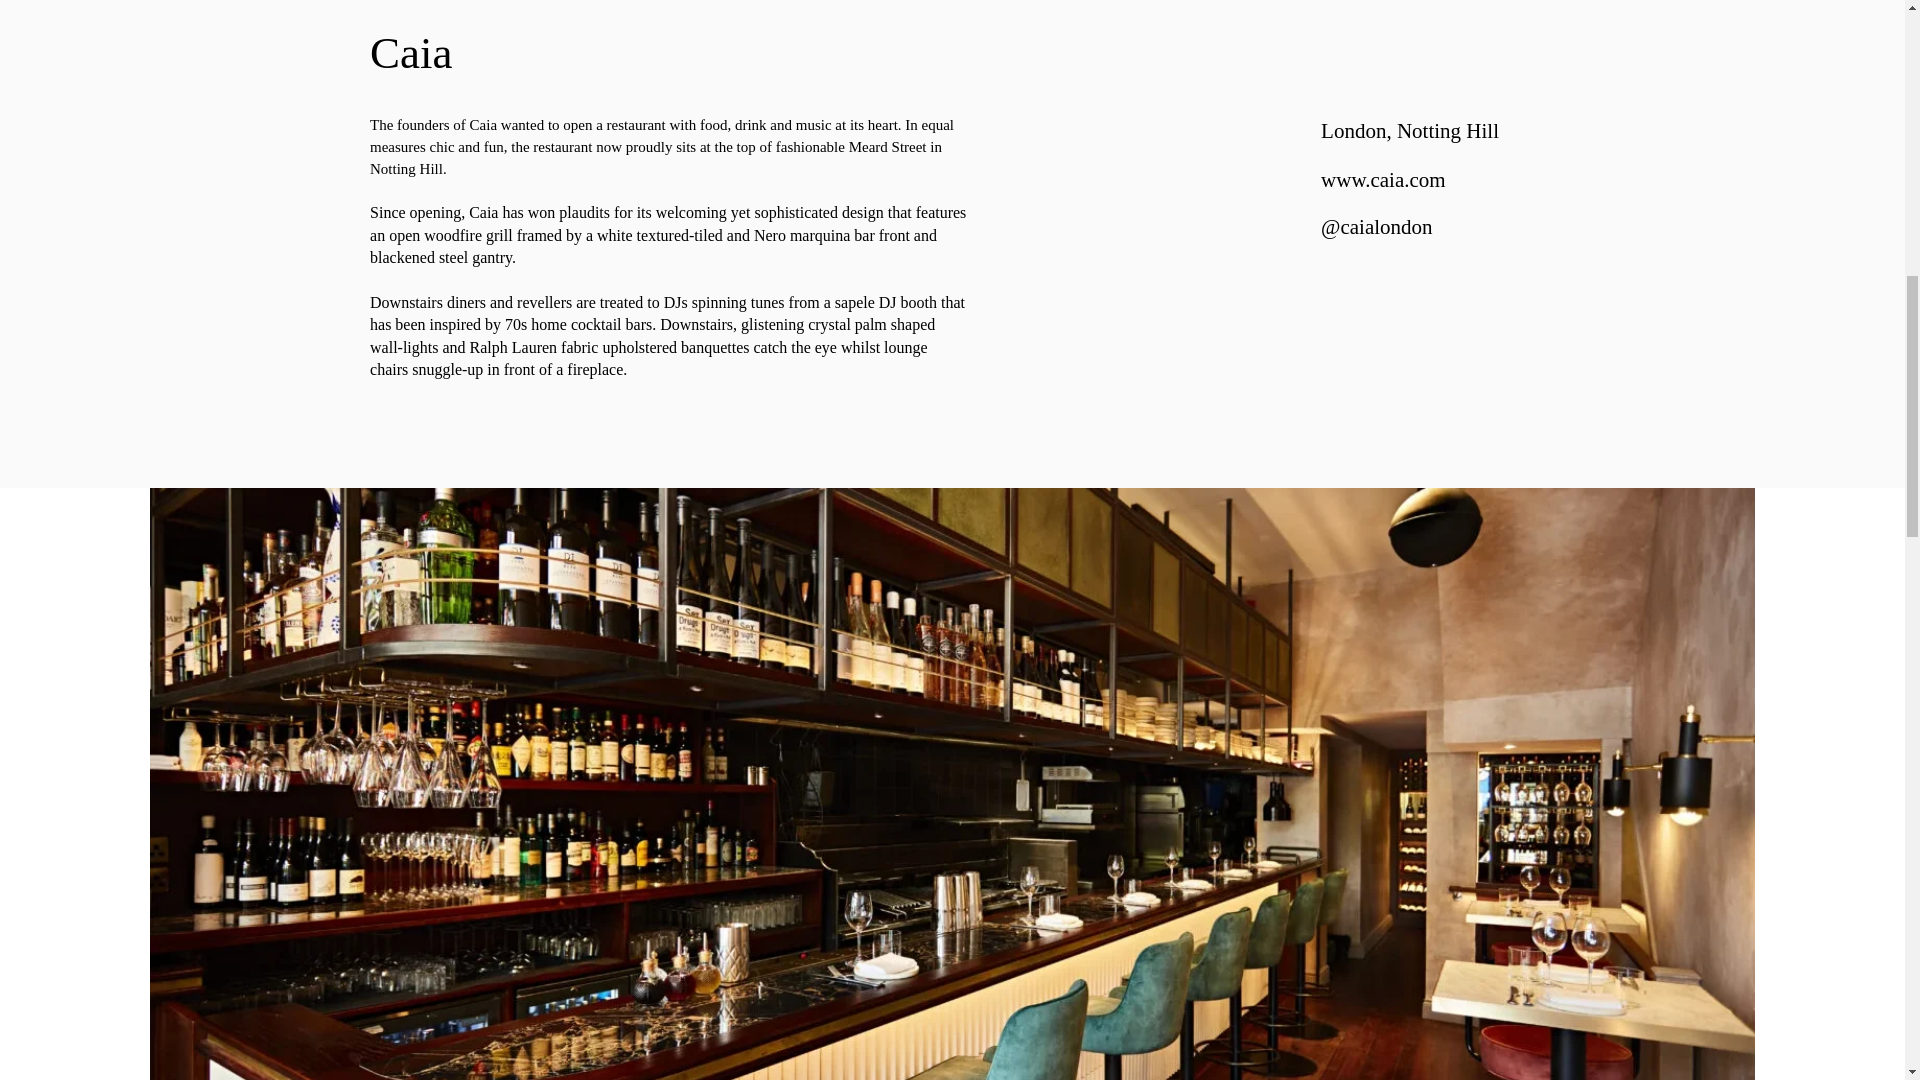 The width and height of the screenshot is (1920, 1080). Describe the element at coordinates (410, 52) in the screenshot. I see `Caia` at that location.